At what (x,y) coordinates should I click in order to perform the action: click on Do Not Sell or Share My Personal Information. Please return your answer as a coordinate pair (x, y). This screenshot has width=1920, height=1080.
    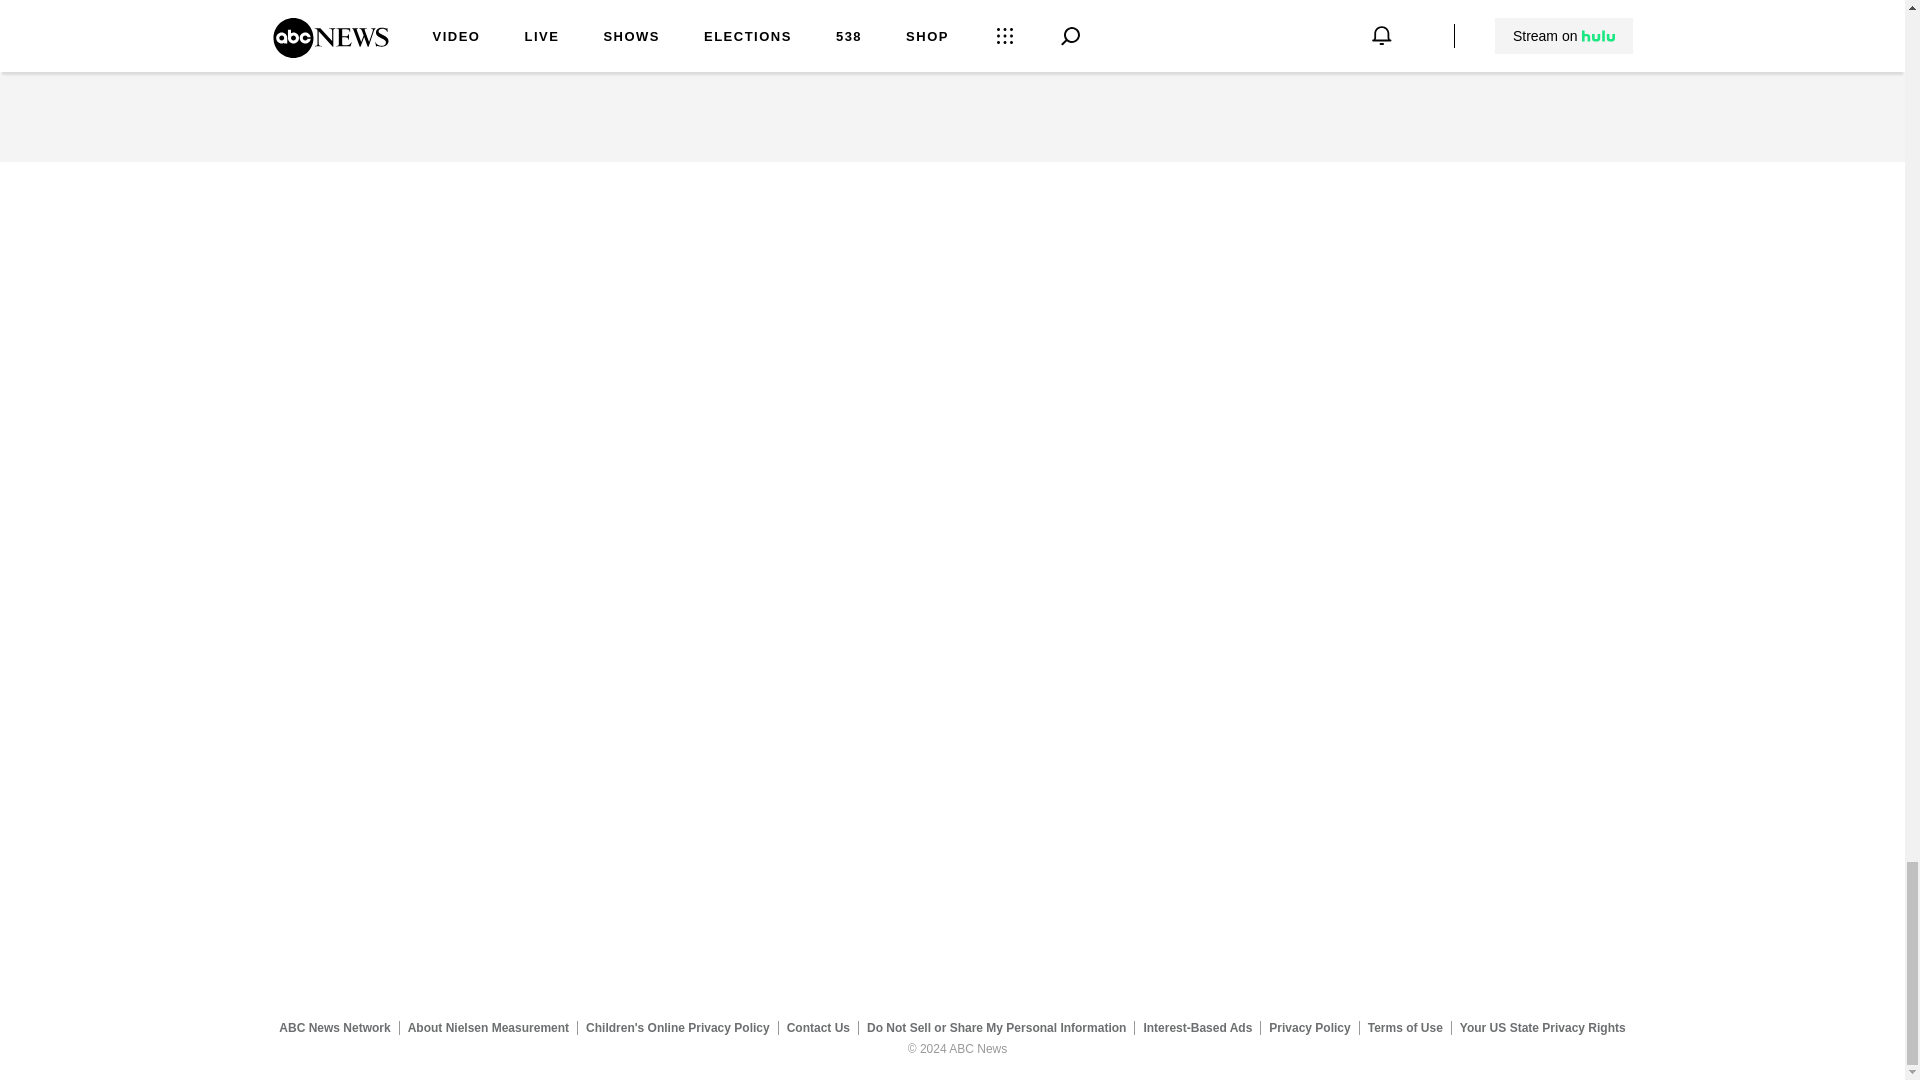
    Looking at the image, I should click on (996, 1027).